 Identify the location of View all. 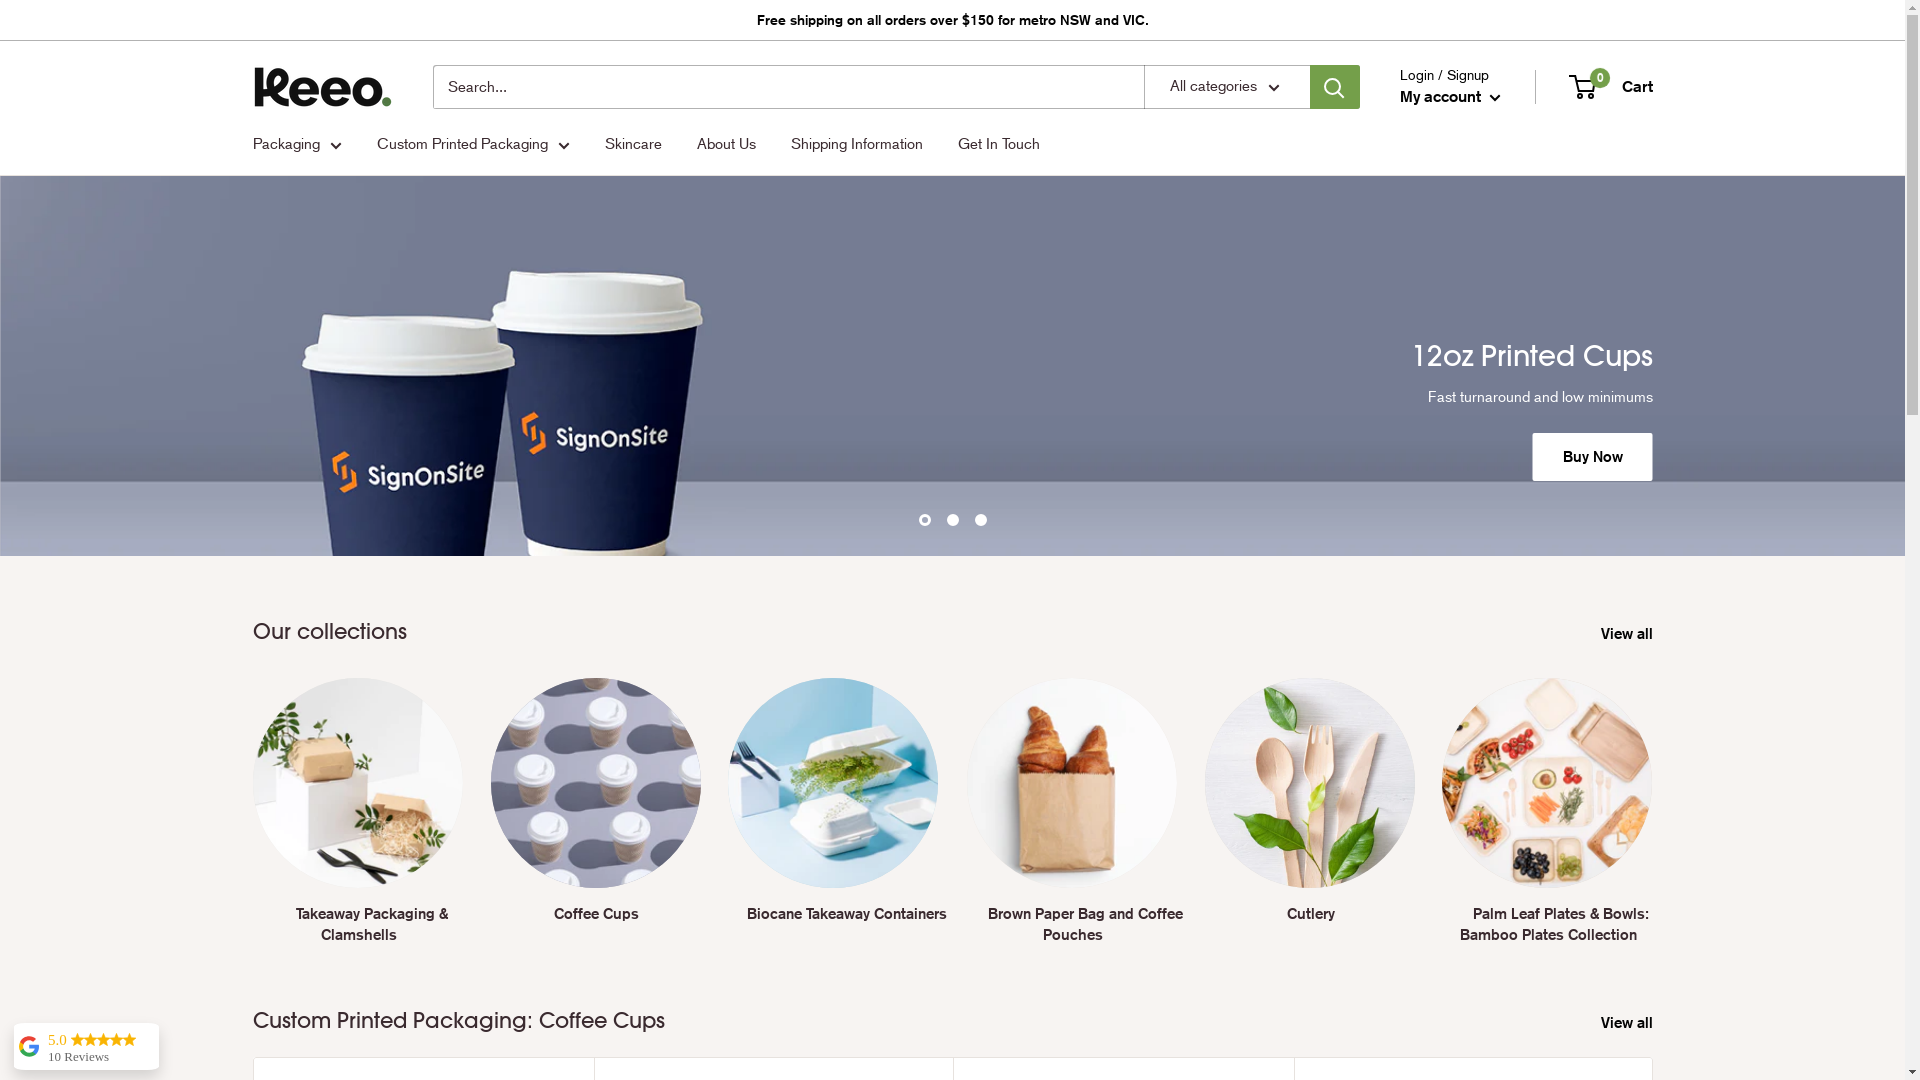
(1639, 634).